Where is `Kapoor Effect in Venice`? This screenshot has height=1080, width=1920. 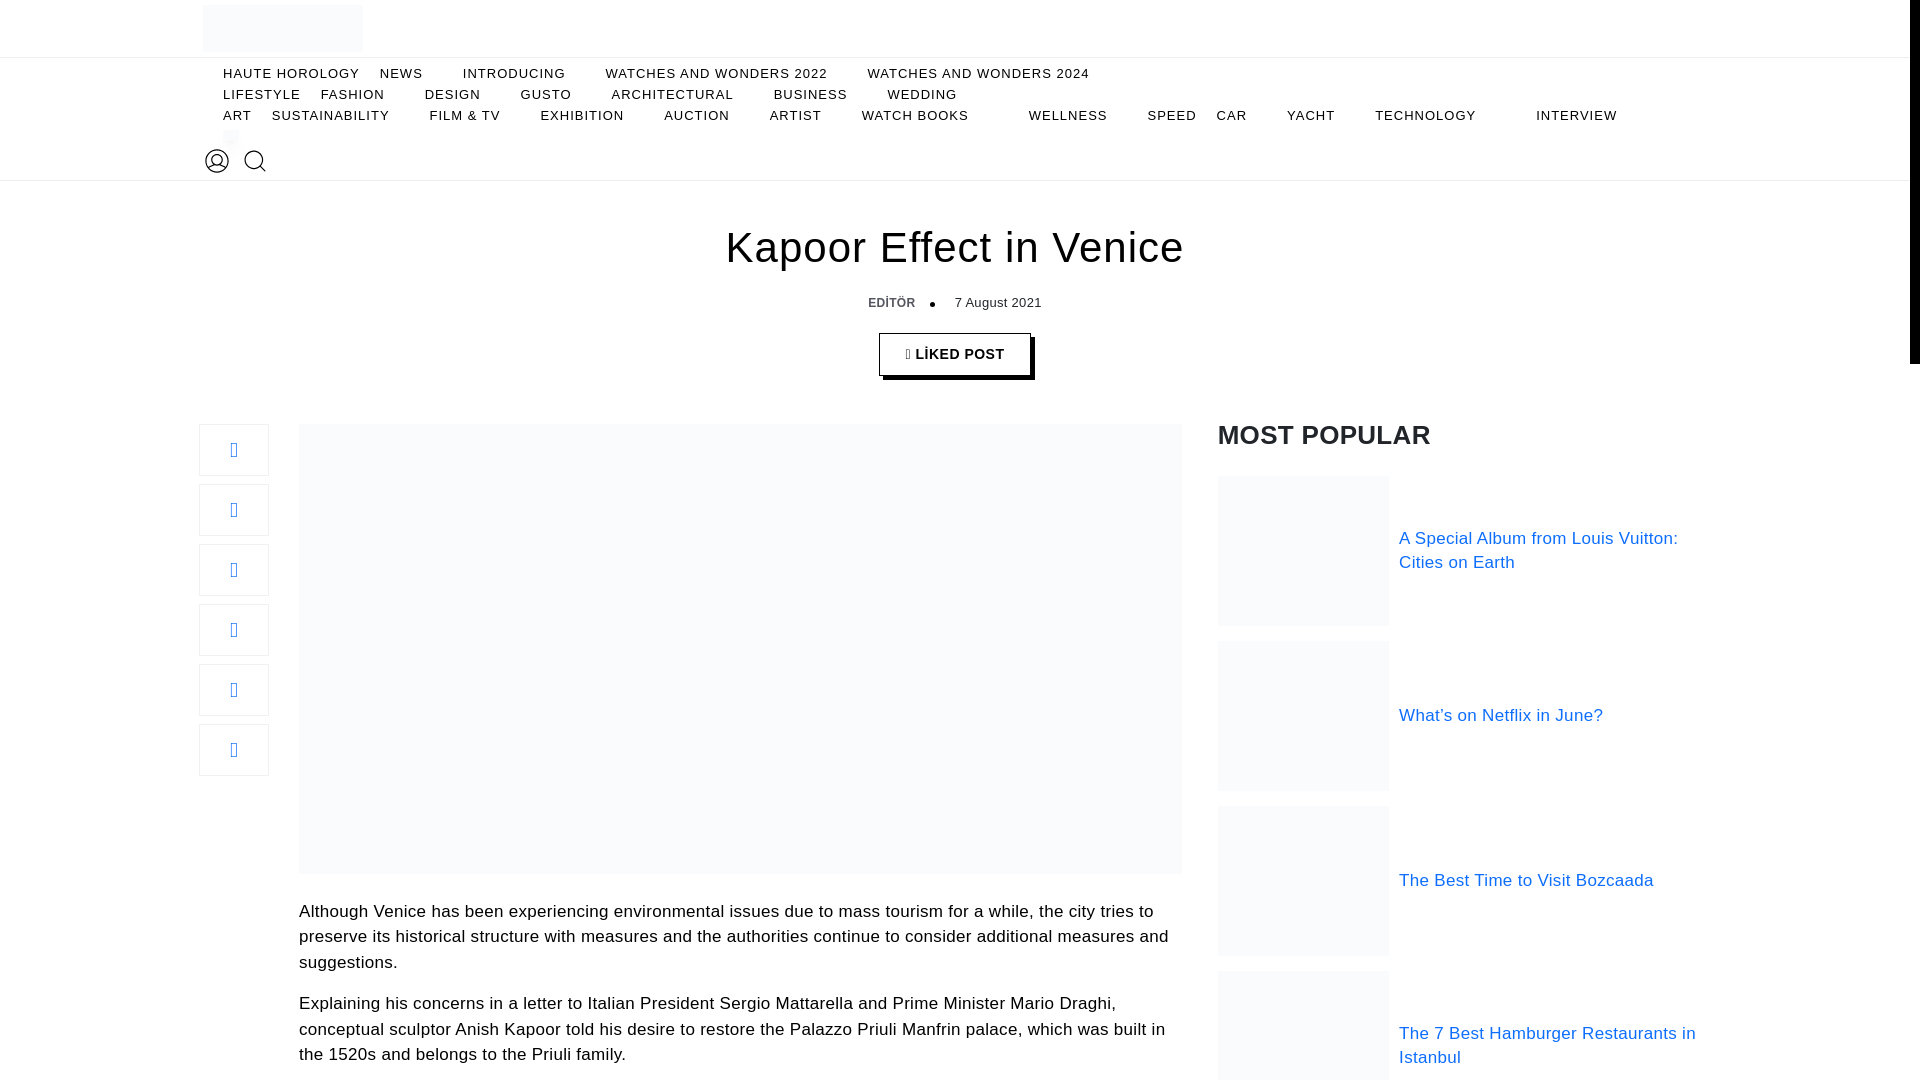 Kapoor Effect in Venice is located at coordinates (234, 688).